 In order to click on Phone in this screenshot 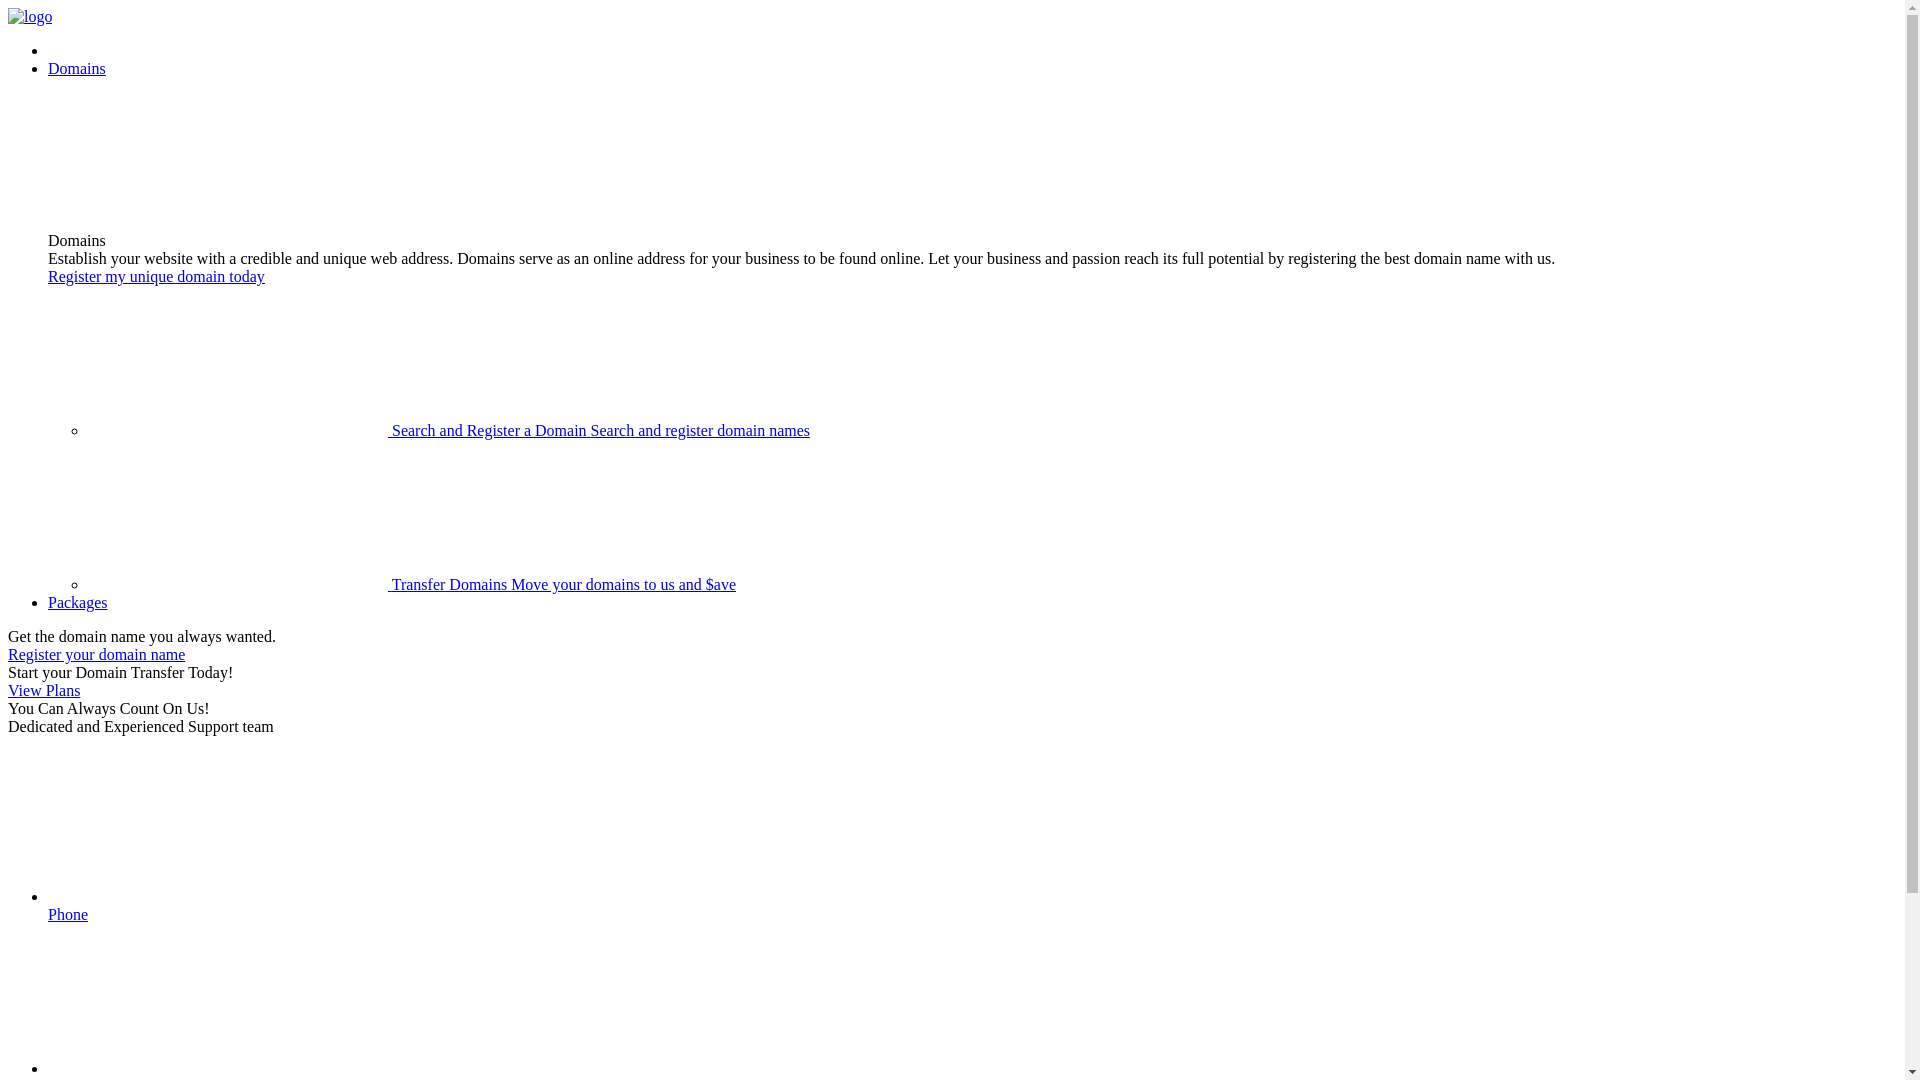, I will do `click(972, 838)`.